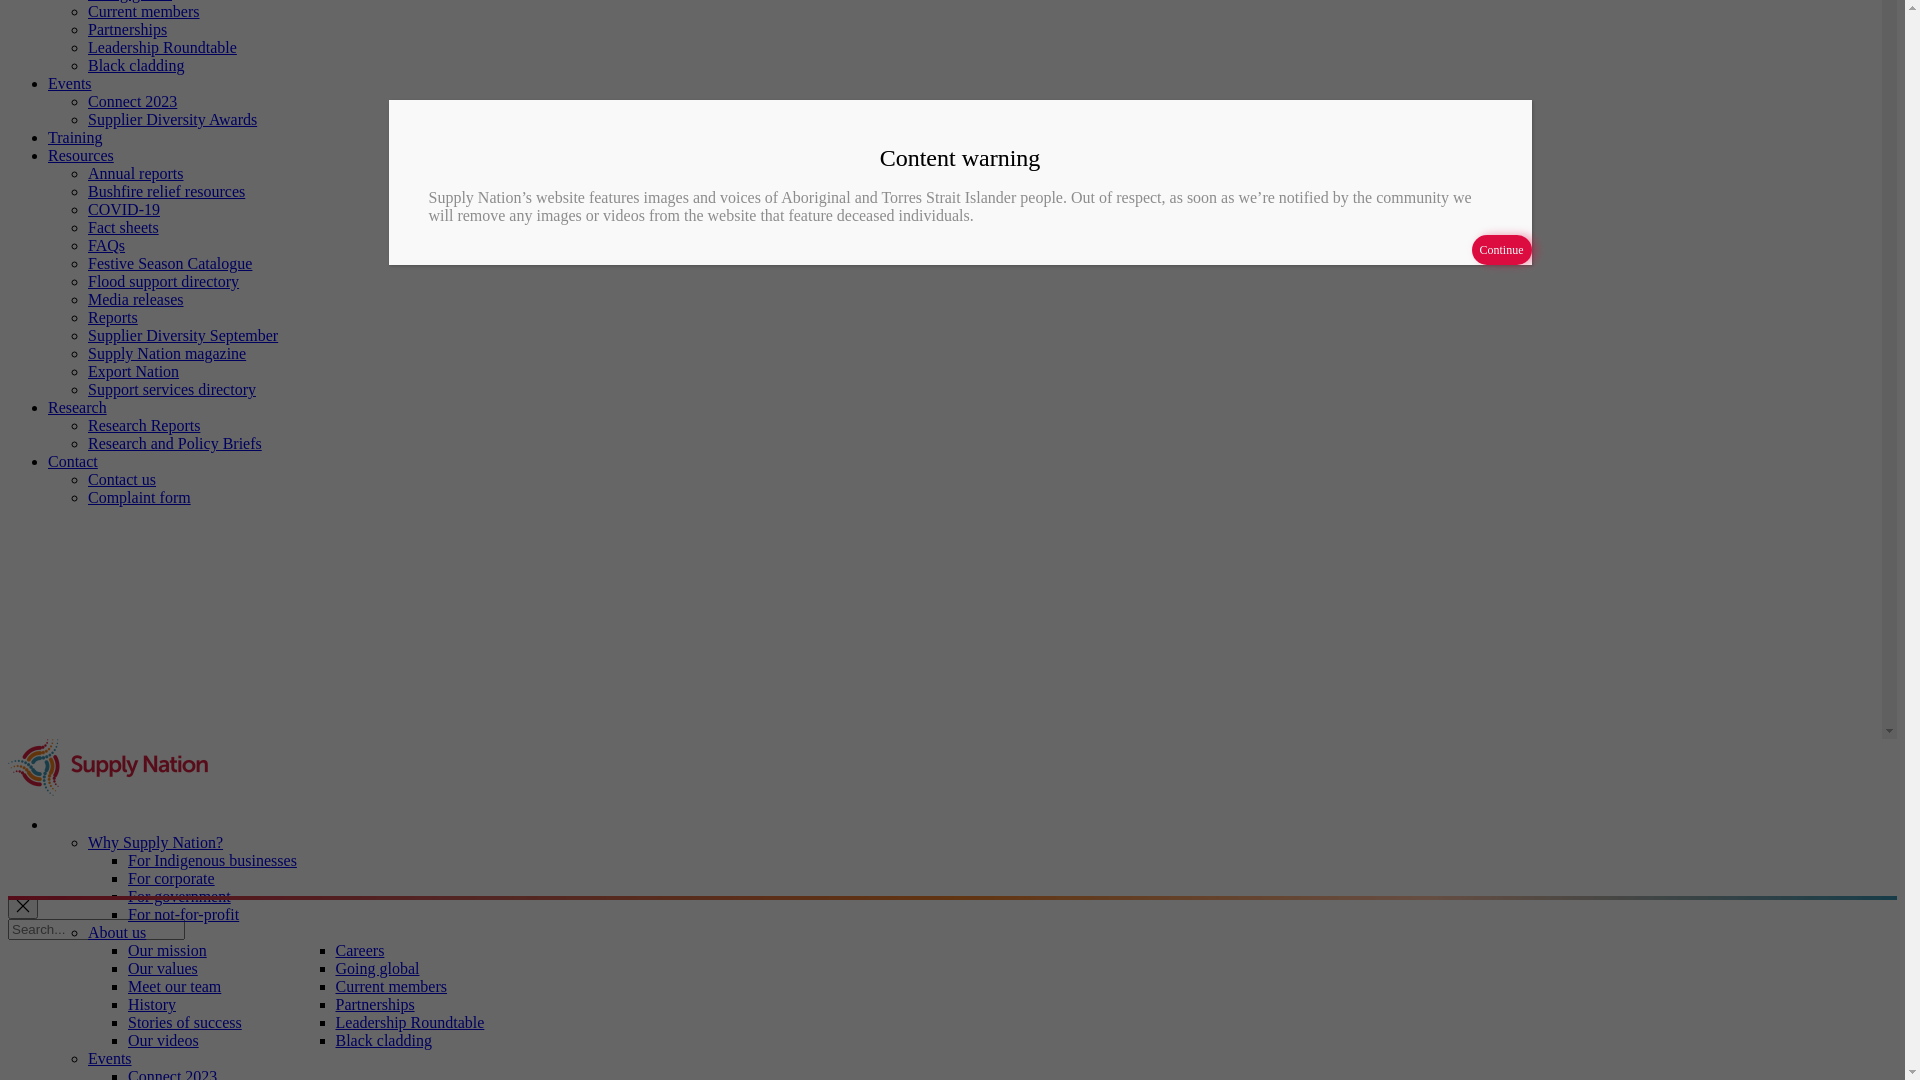 This screenshot has height=1080, width=1920. I want to click on Contact us, so click(122, 894).